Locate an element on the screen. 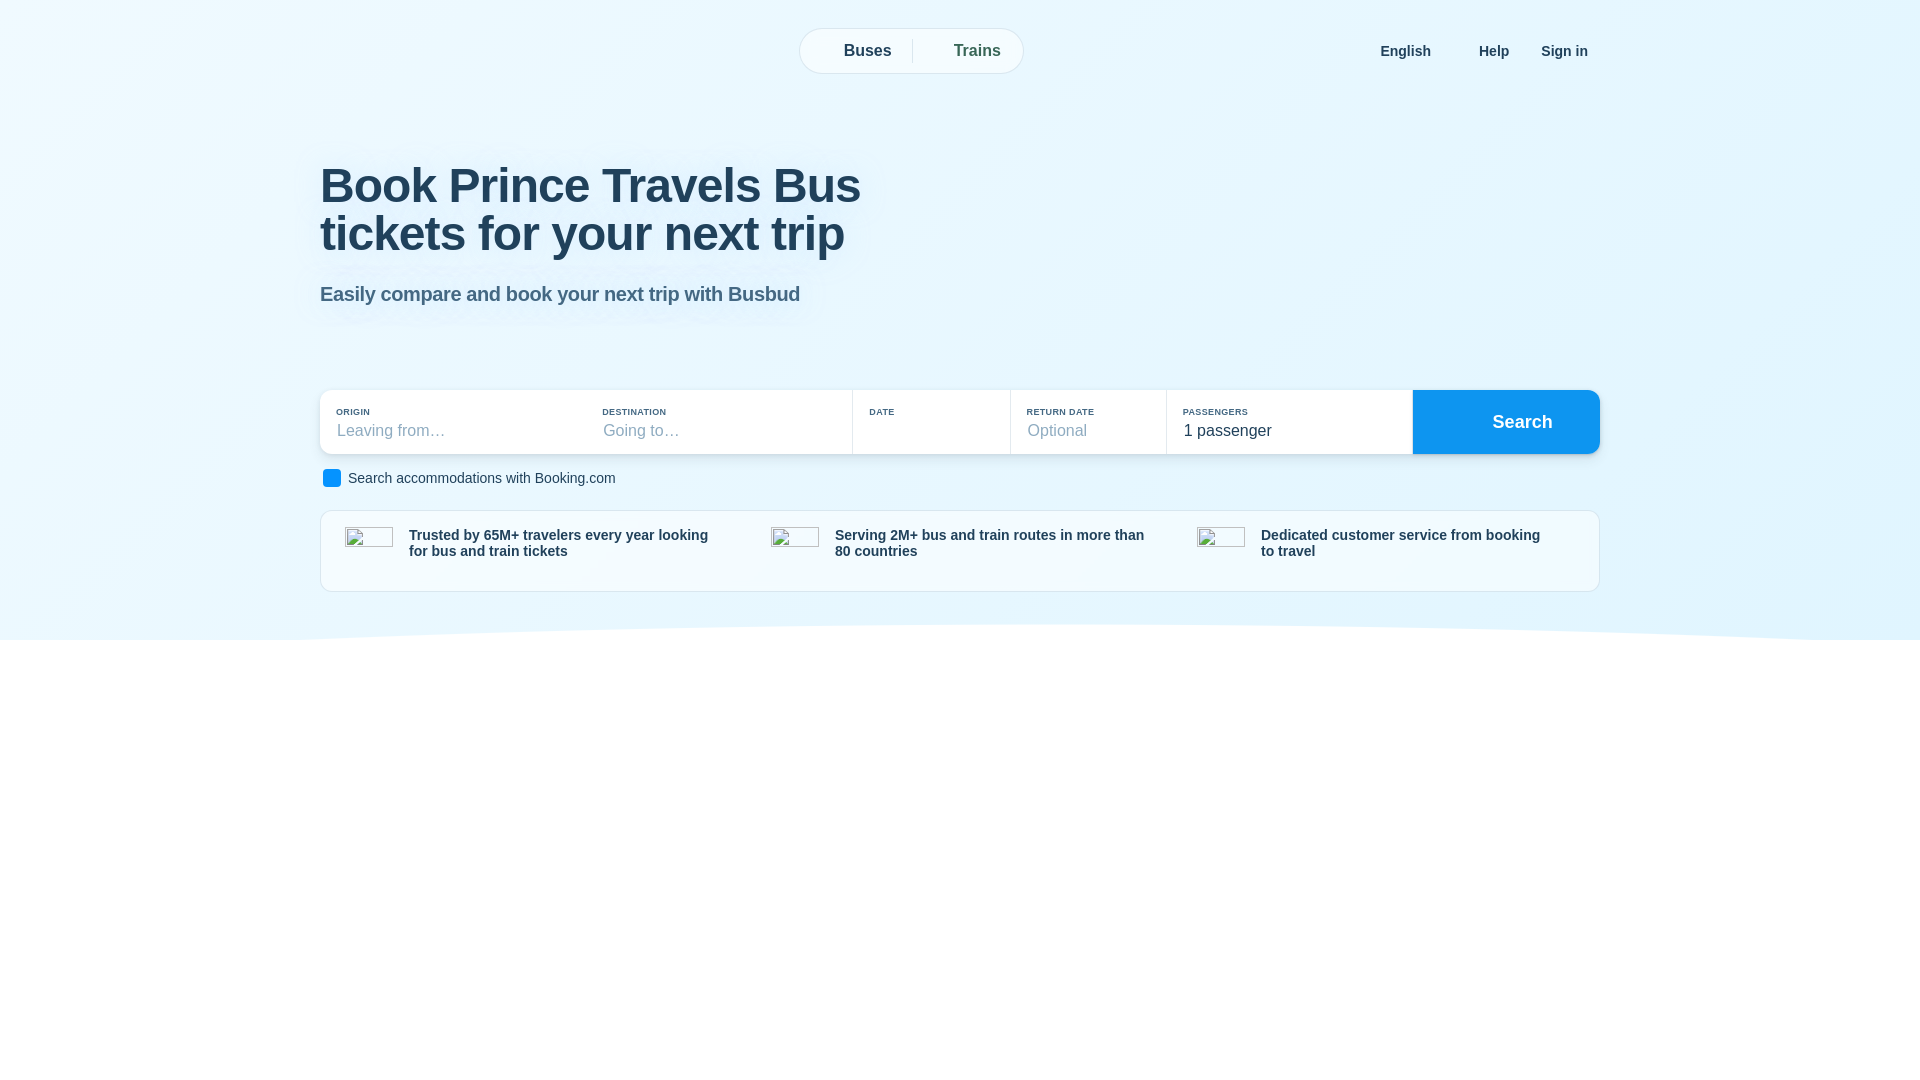  English is located at coordinates (1413, 50).